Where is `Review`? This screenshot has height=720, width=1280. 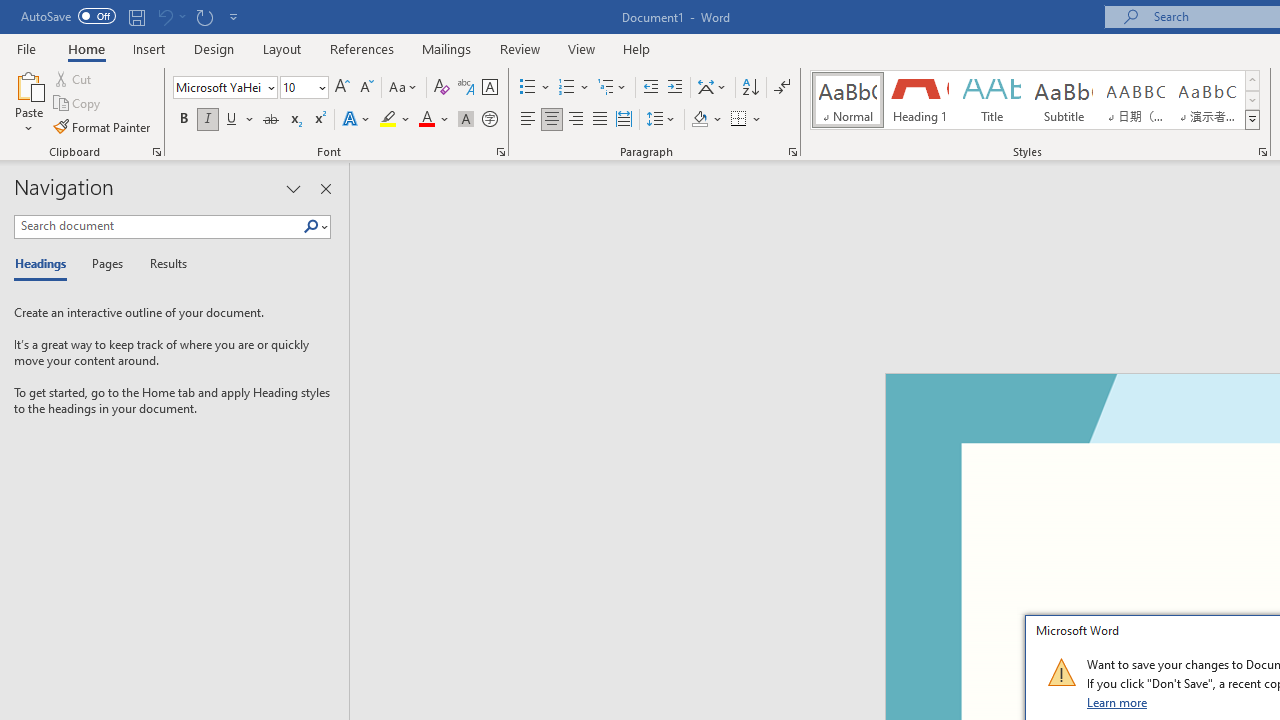 Review is located at coordinates (520, 48).